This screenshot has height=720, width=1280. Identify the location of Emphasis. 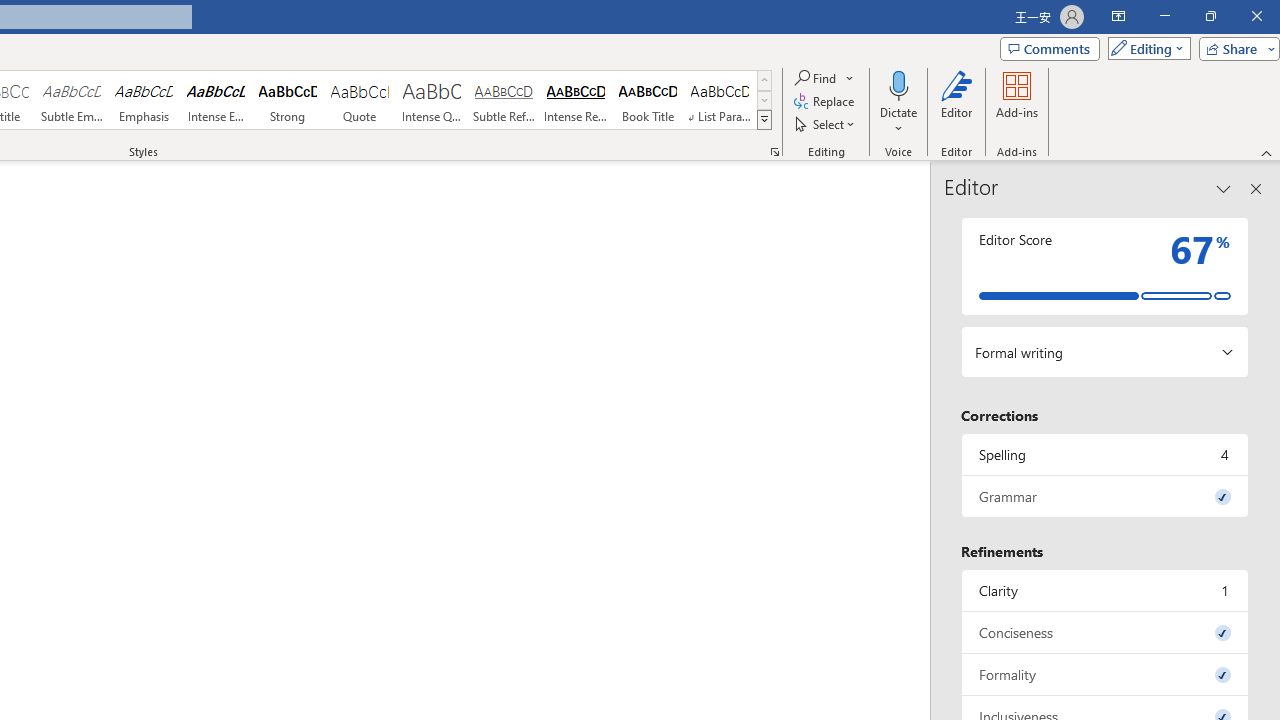
(144, 100).